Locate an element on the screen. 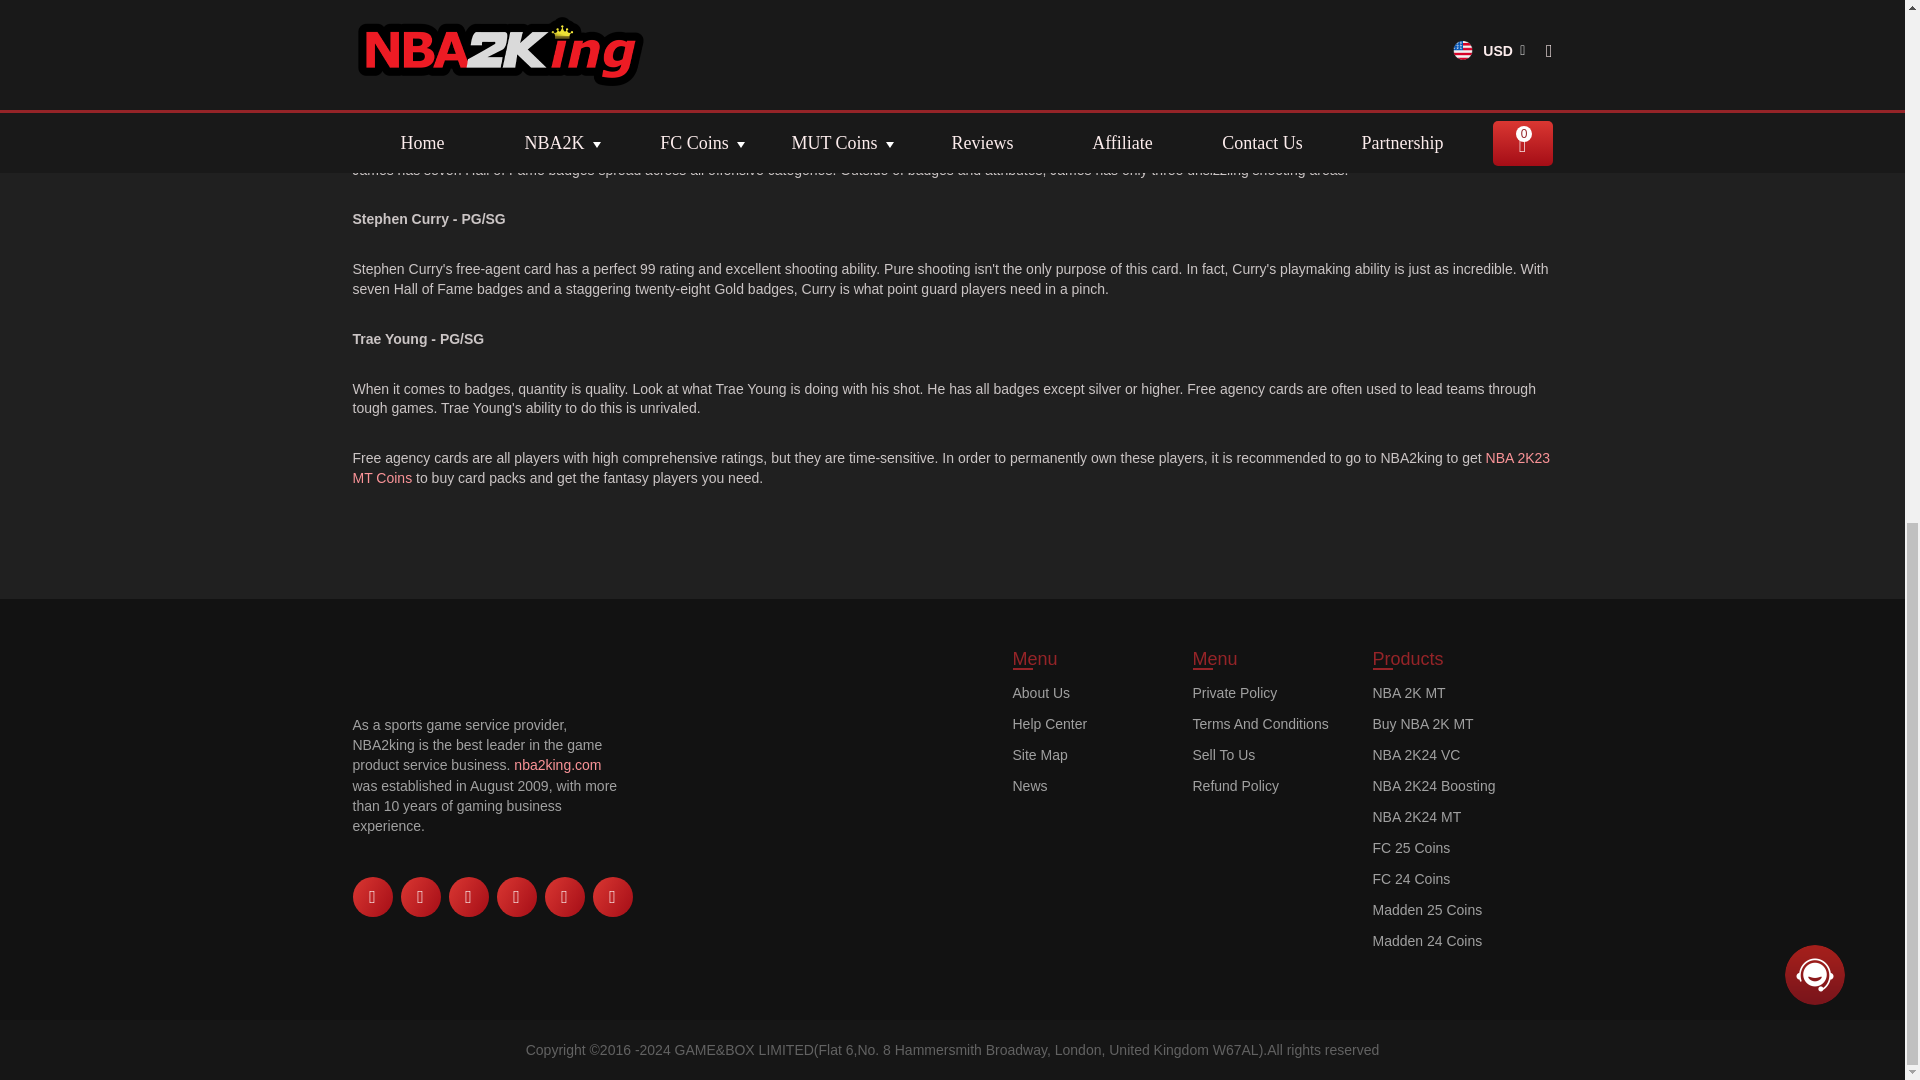 The height and width of the screenshot is (1080, 1920). pay is located at coordinates (802, 784).